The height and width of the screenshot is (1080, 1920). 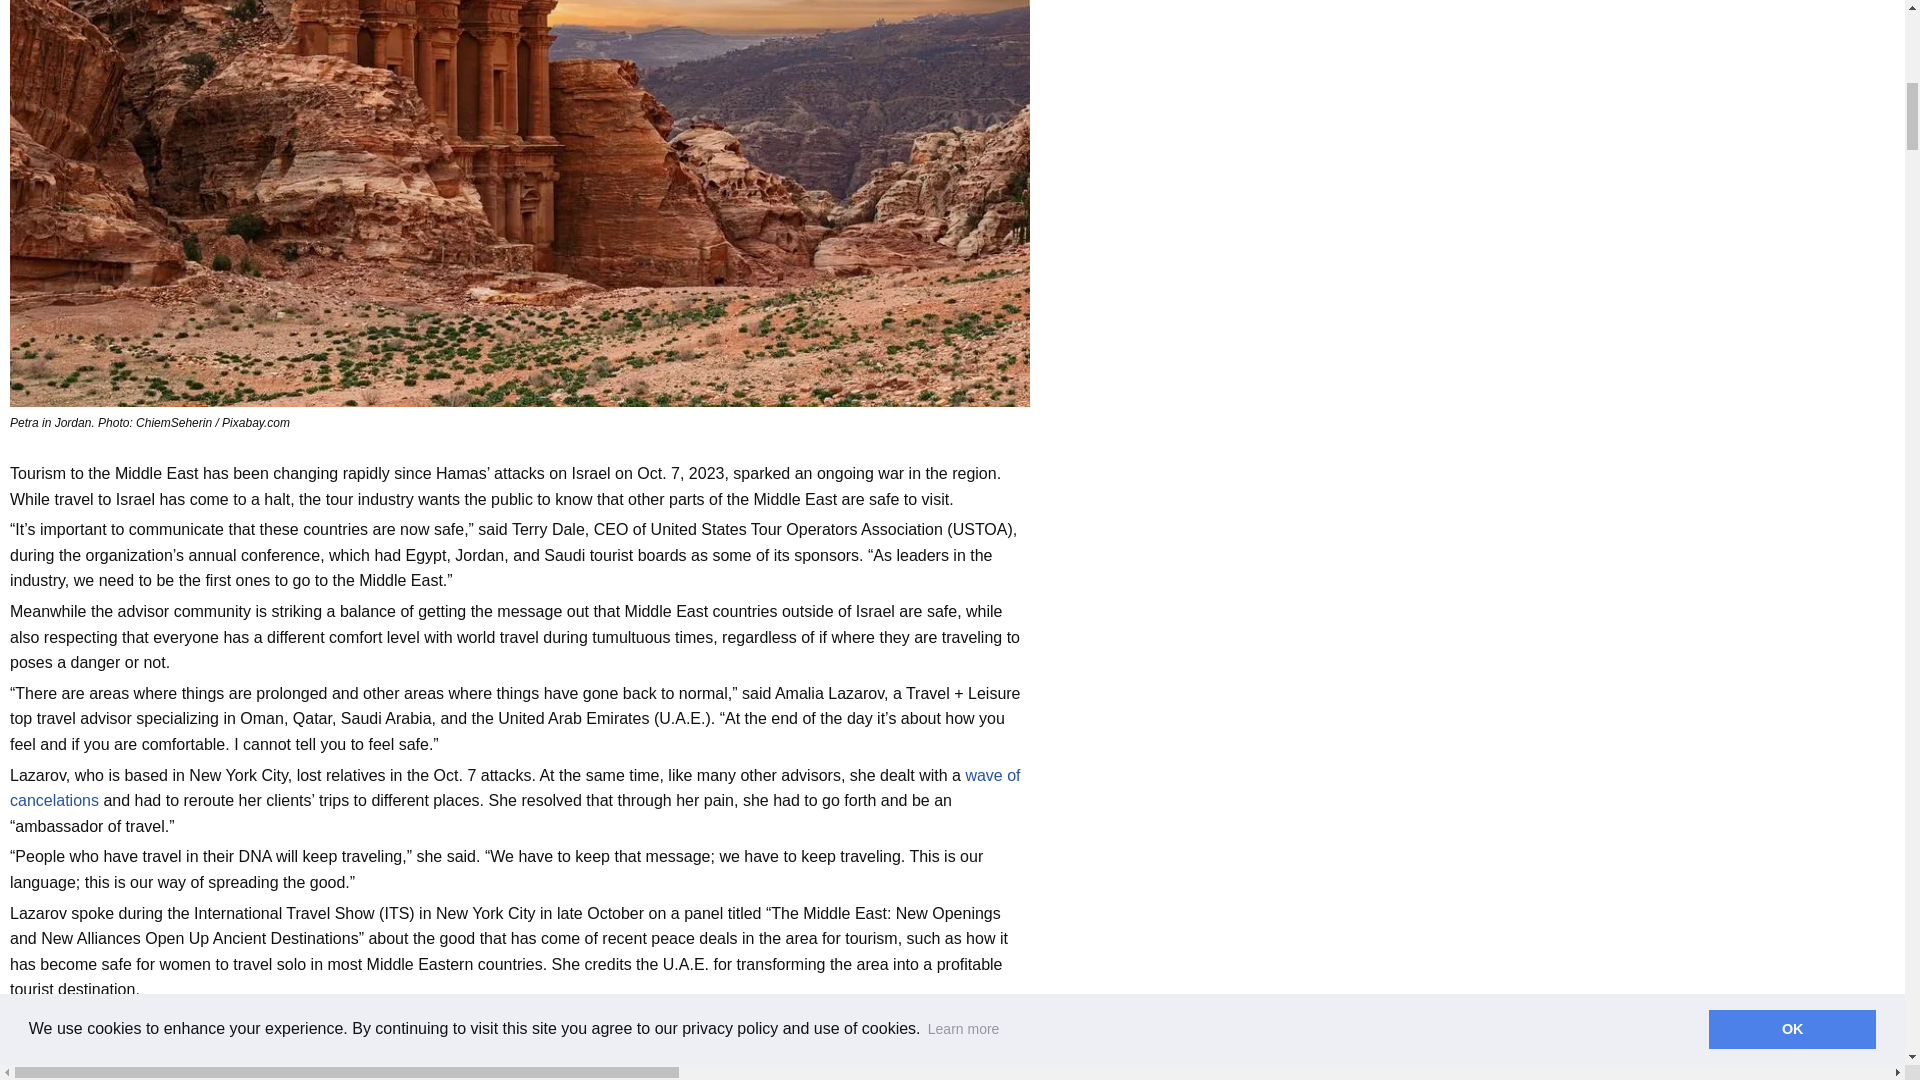 What do you see at coordinates (515, 788) in the screenshot?
I see `wave of cancelations` at bounding box center [515, 788].